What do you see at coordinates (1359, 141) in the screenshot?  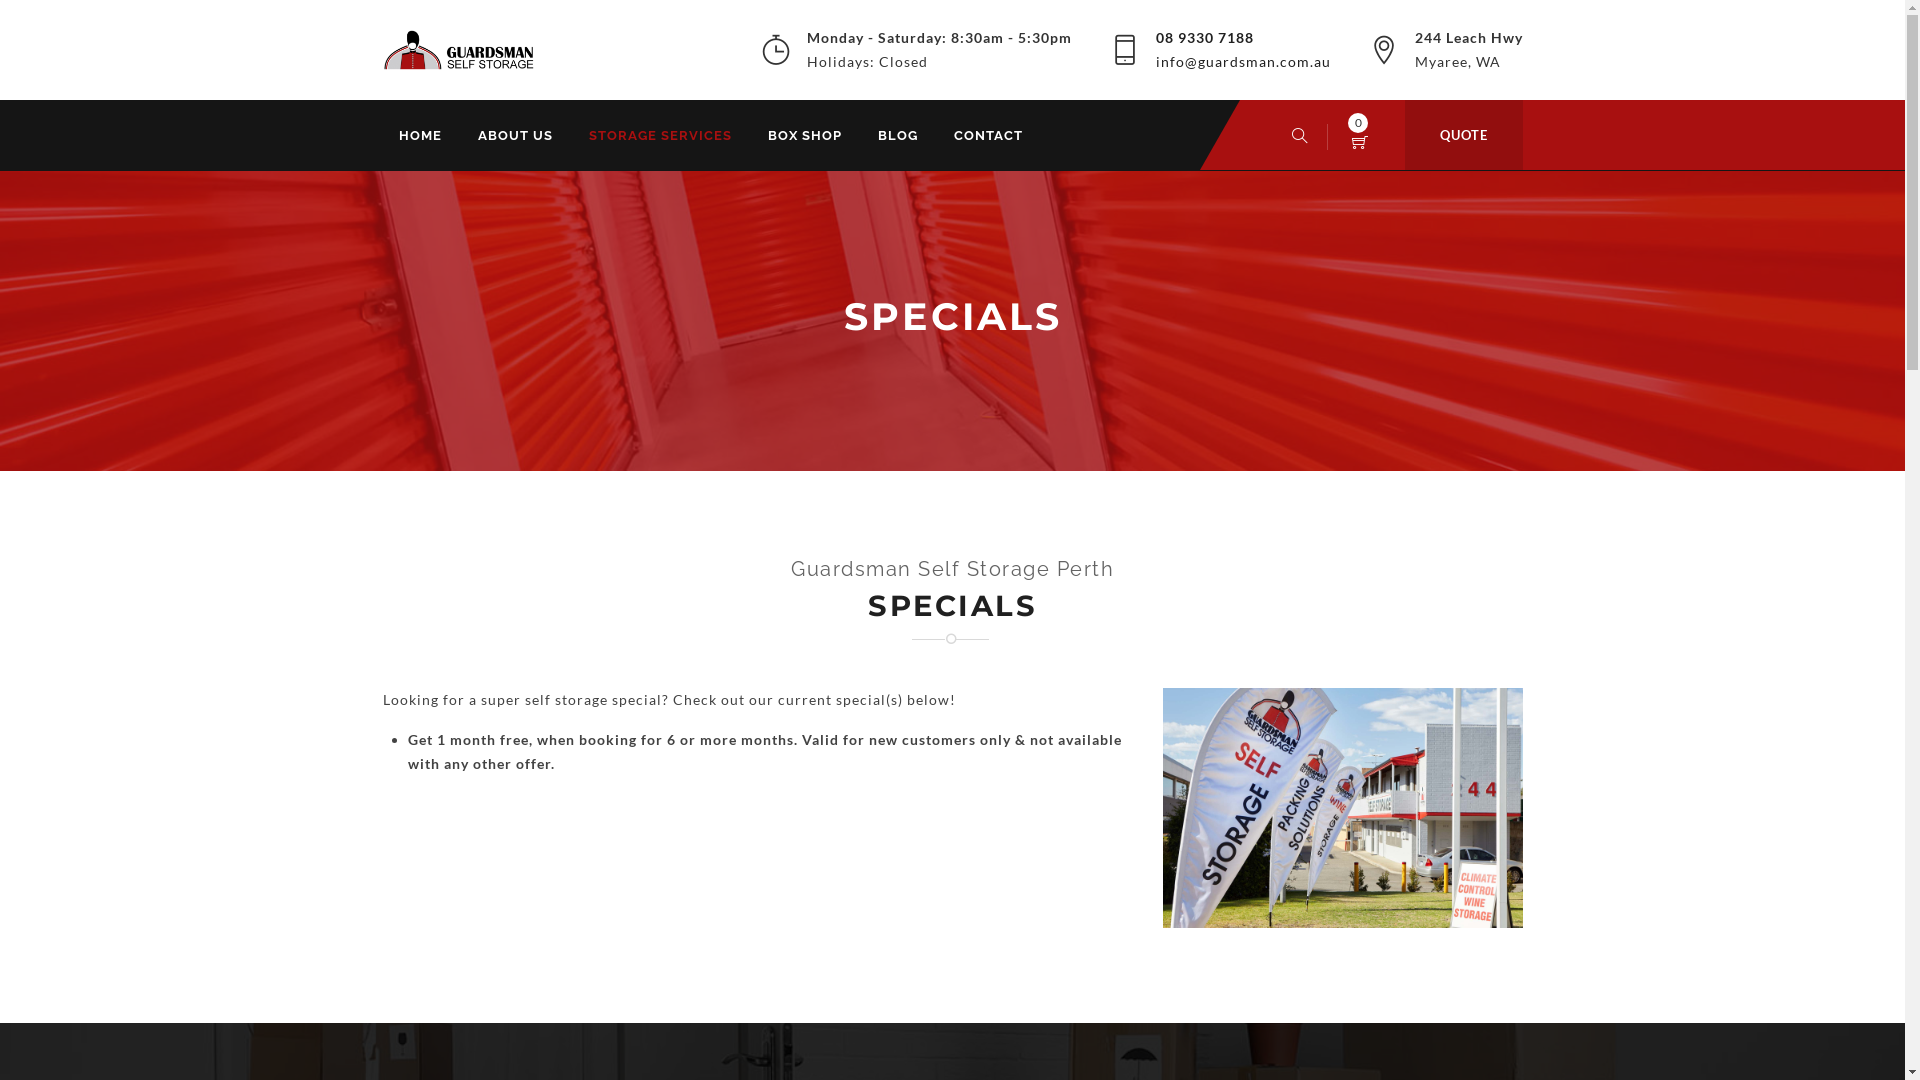 I see `0` at bounding box center [1359, 141].